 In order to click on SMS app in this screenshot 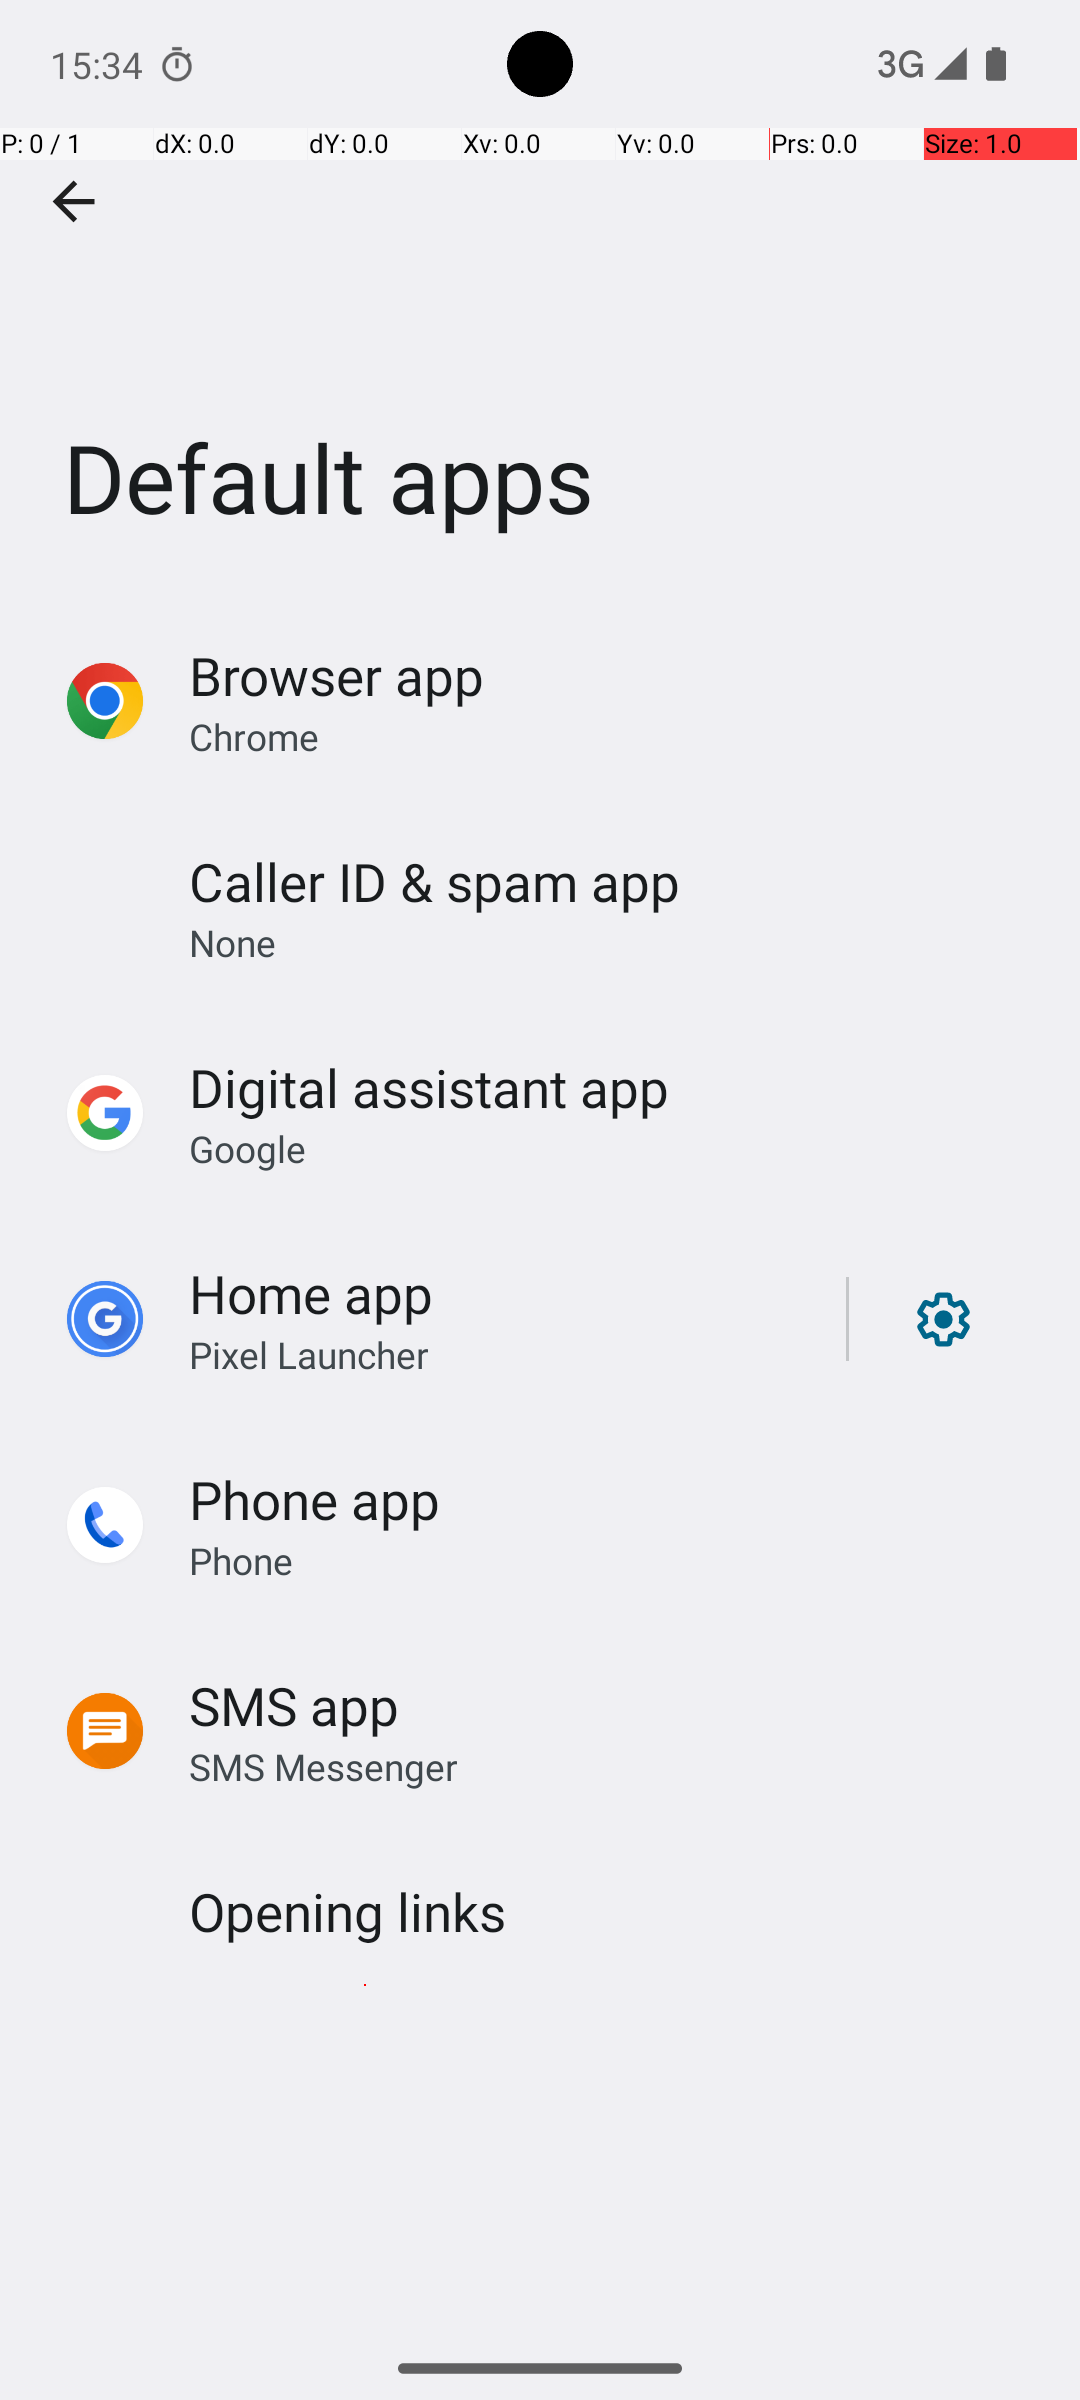, I will do `click(294, 1706)`.